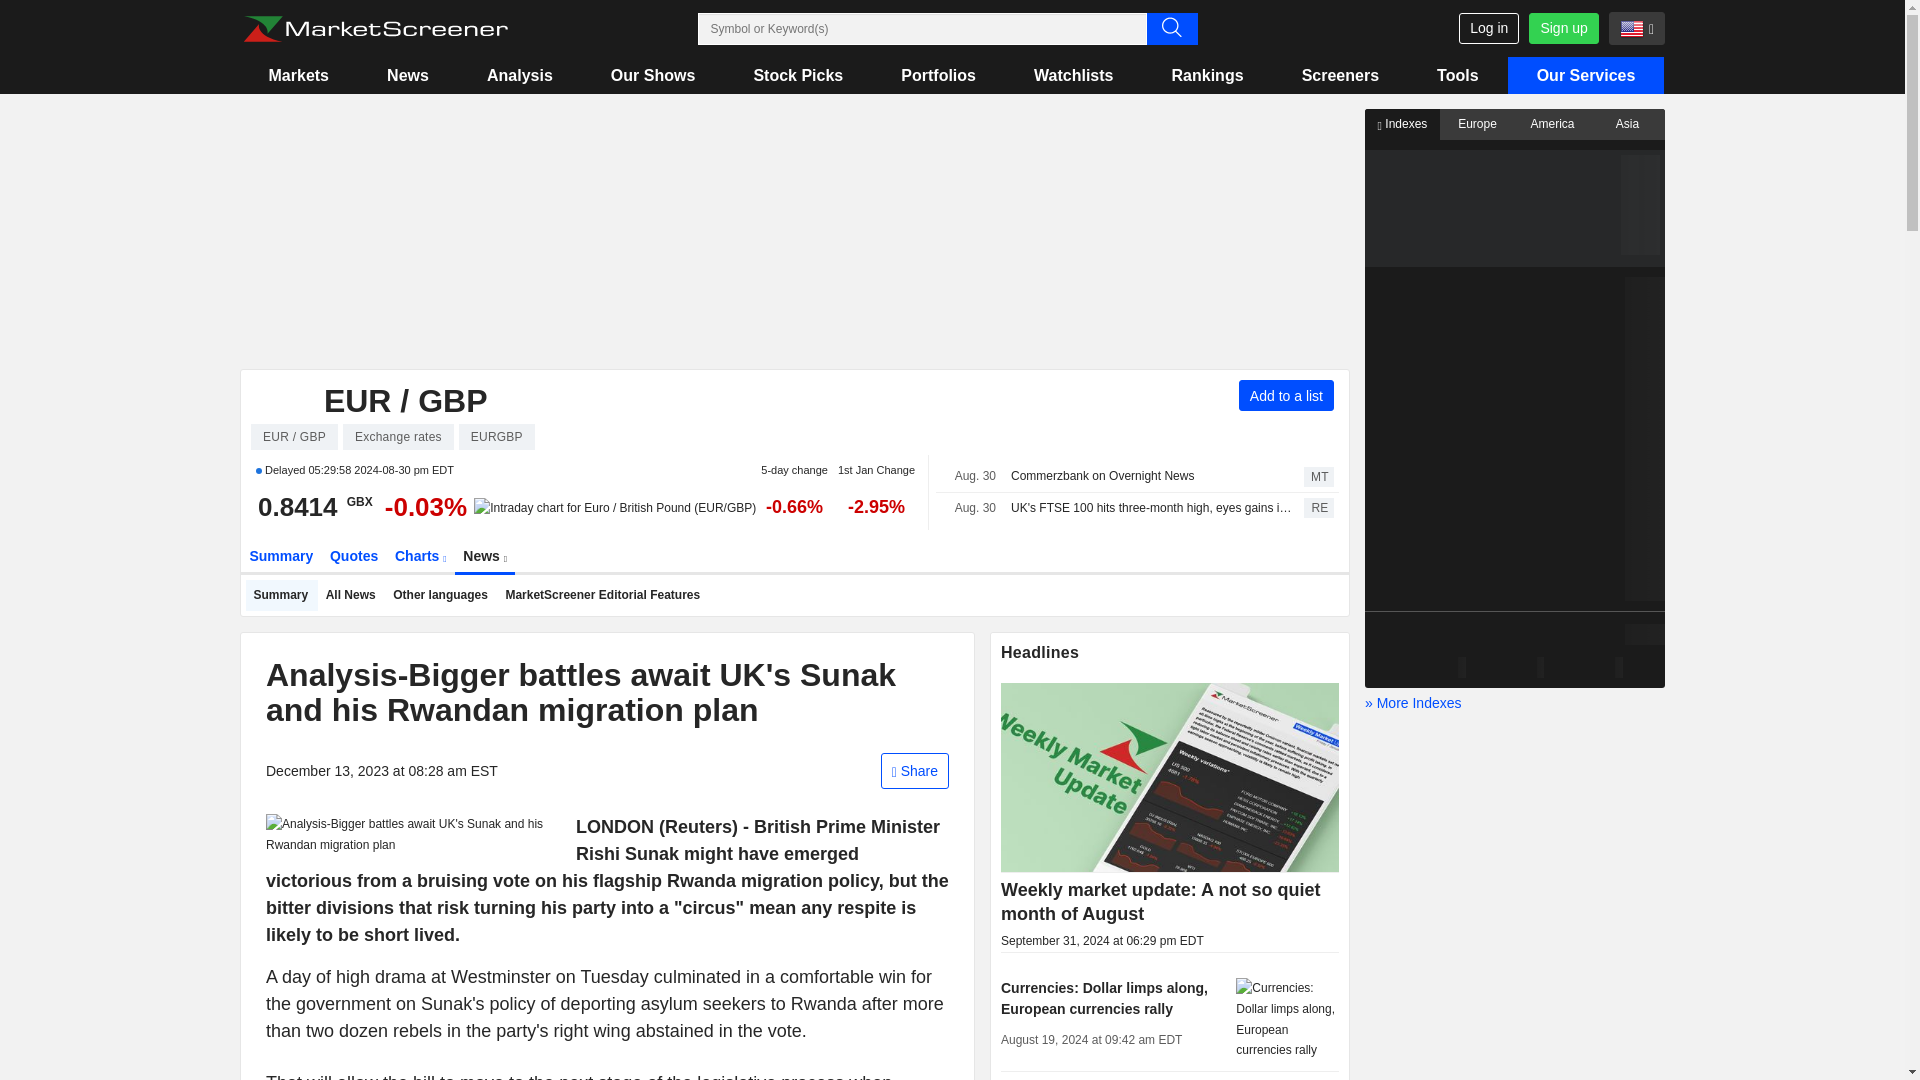  Describe the element at coordinates (1562, 28) in the screenshot. I see `Sign up` at that location.